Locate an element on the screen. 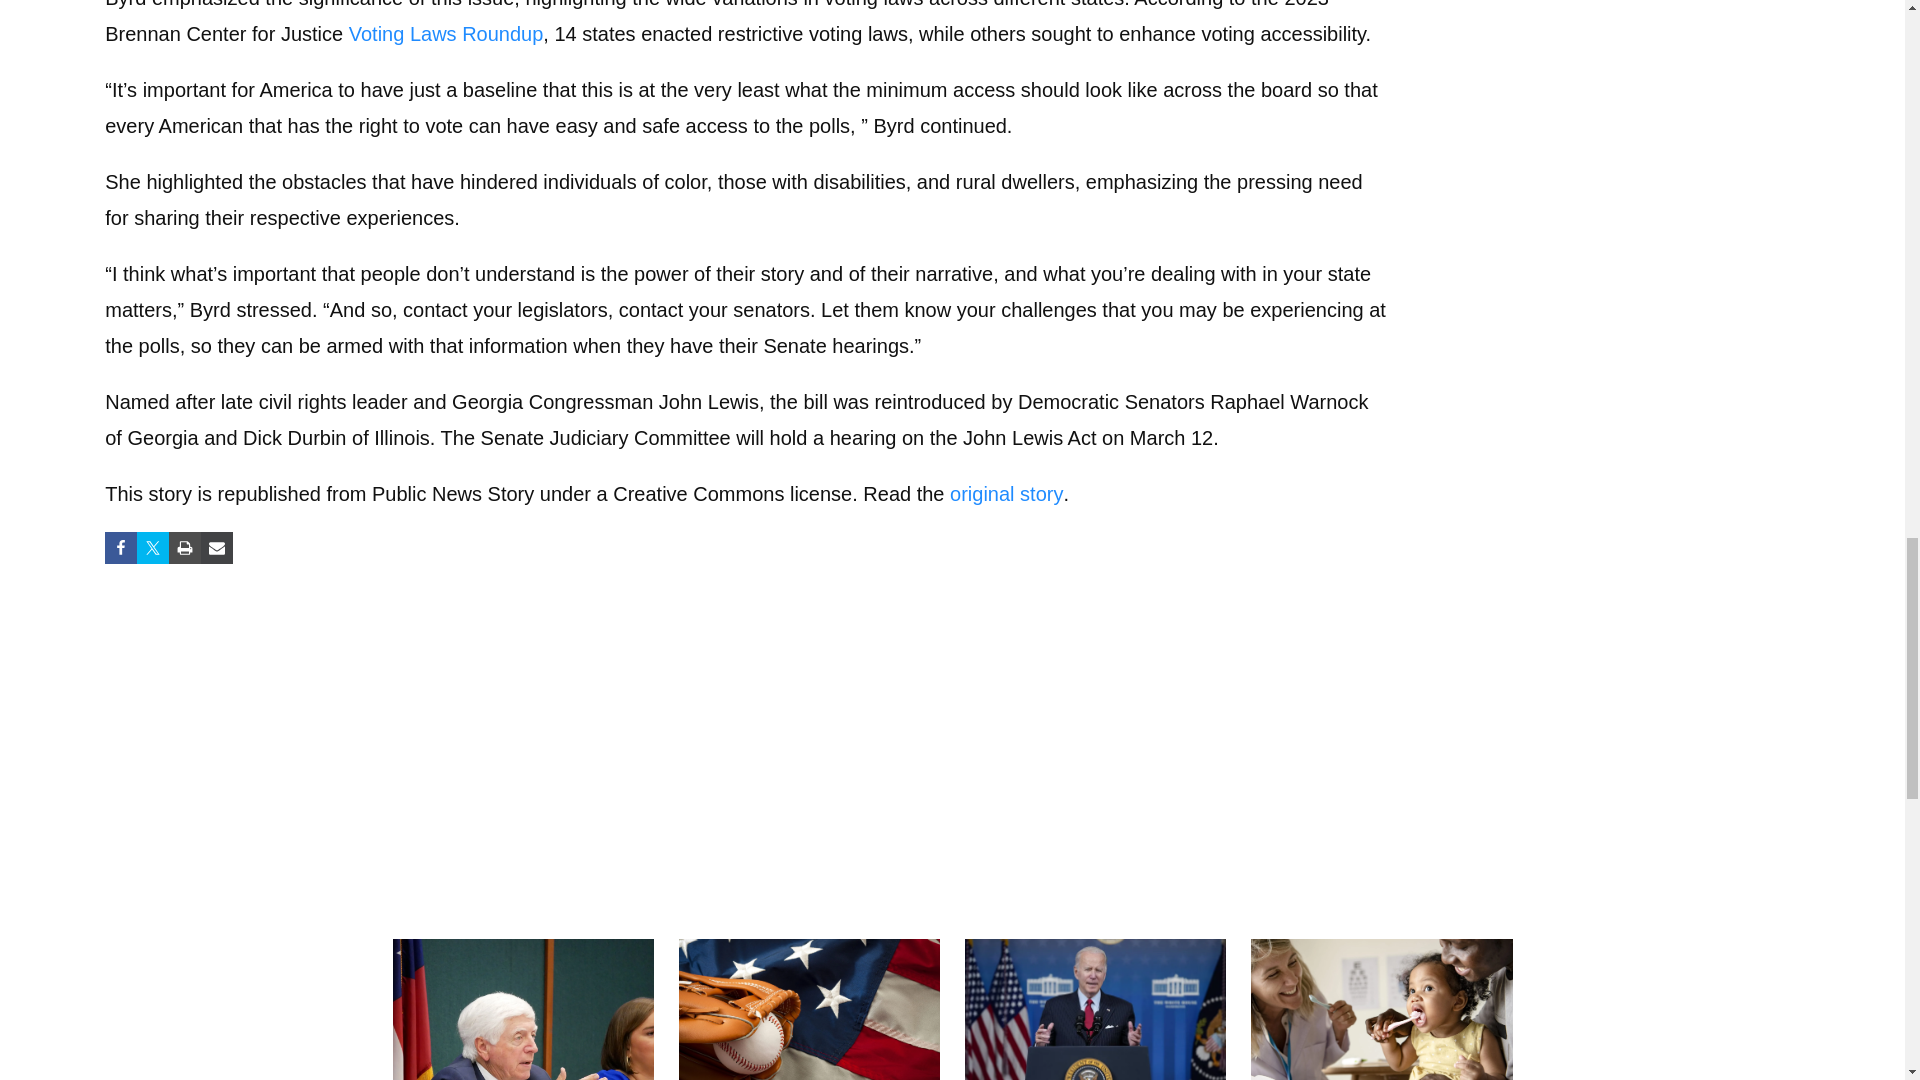 Image resolution: width=1920 pixels, height=1080 pixels. Share on Twitter is located at coordinates (152, 548).